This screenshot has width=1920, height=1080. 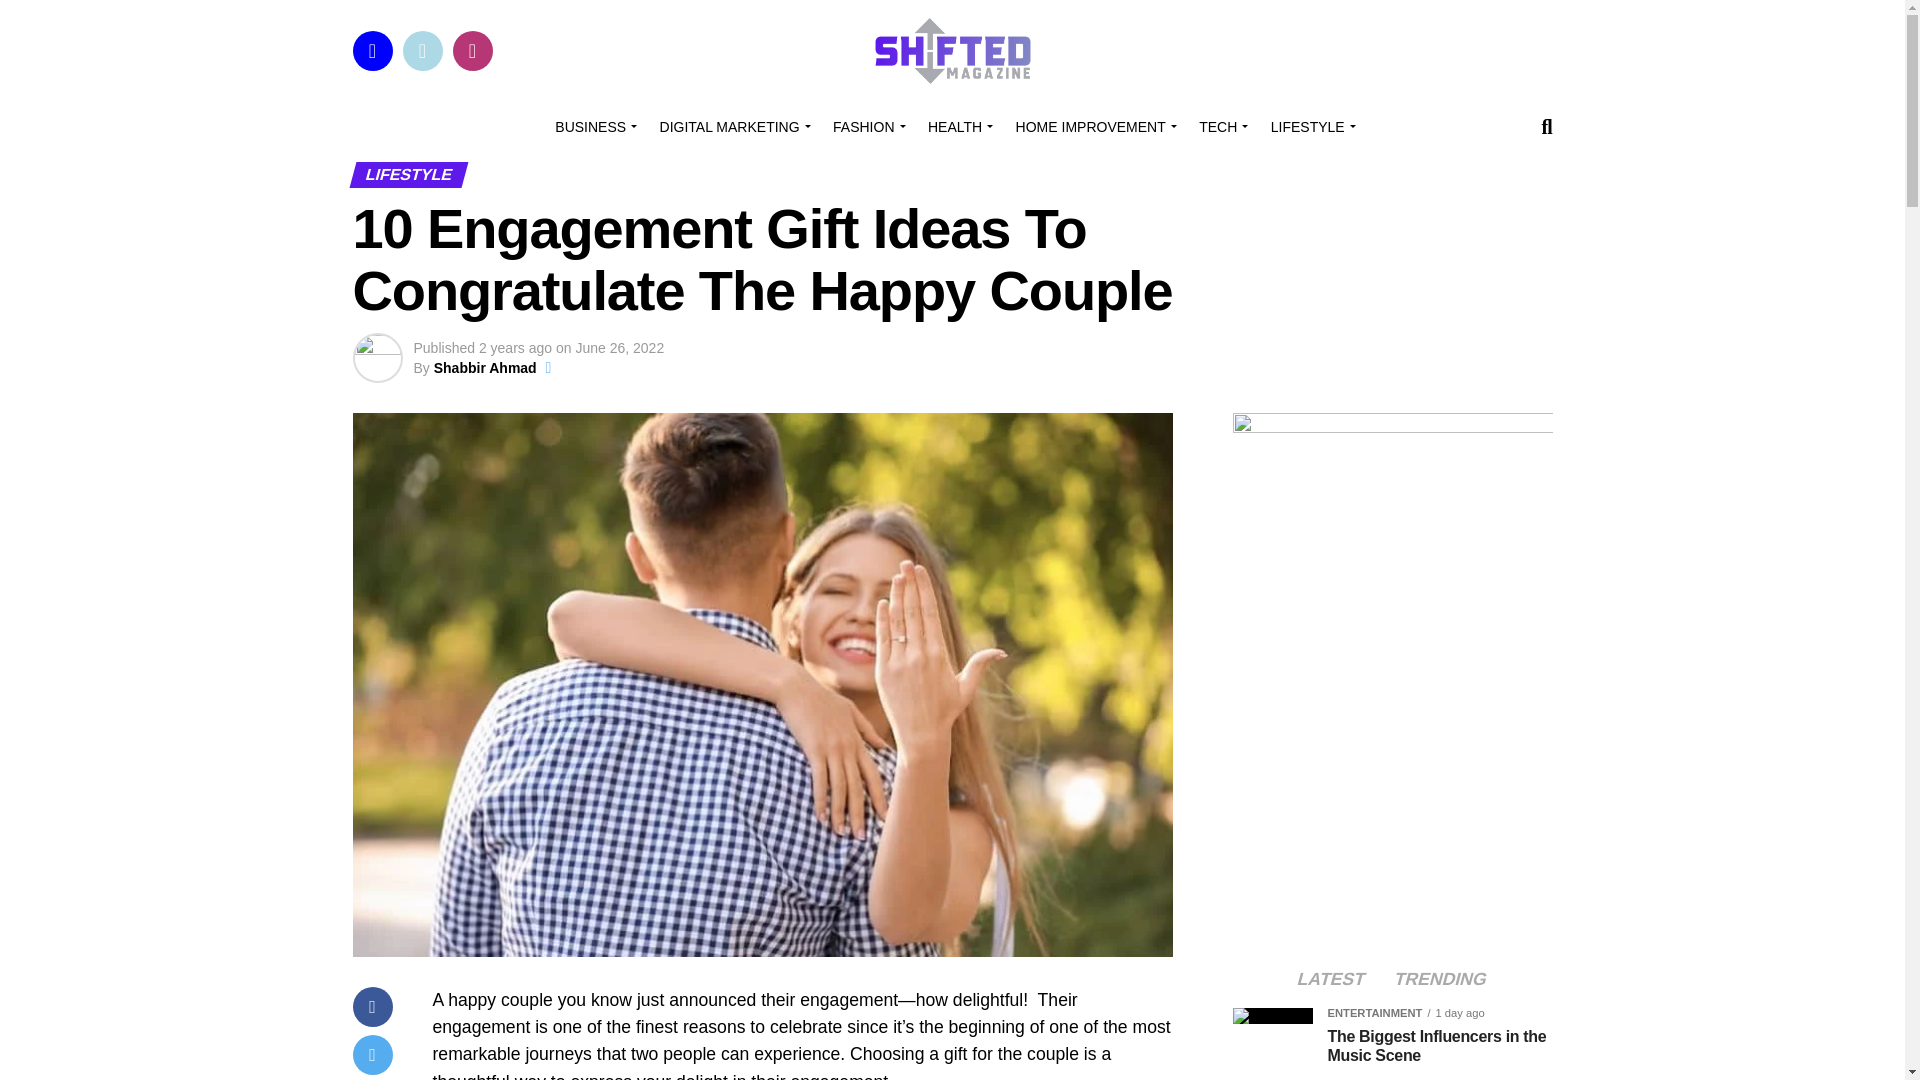 I want to click on TECH, so click(x=1220, y=126).